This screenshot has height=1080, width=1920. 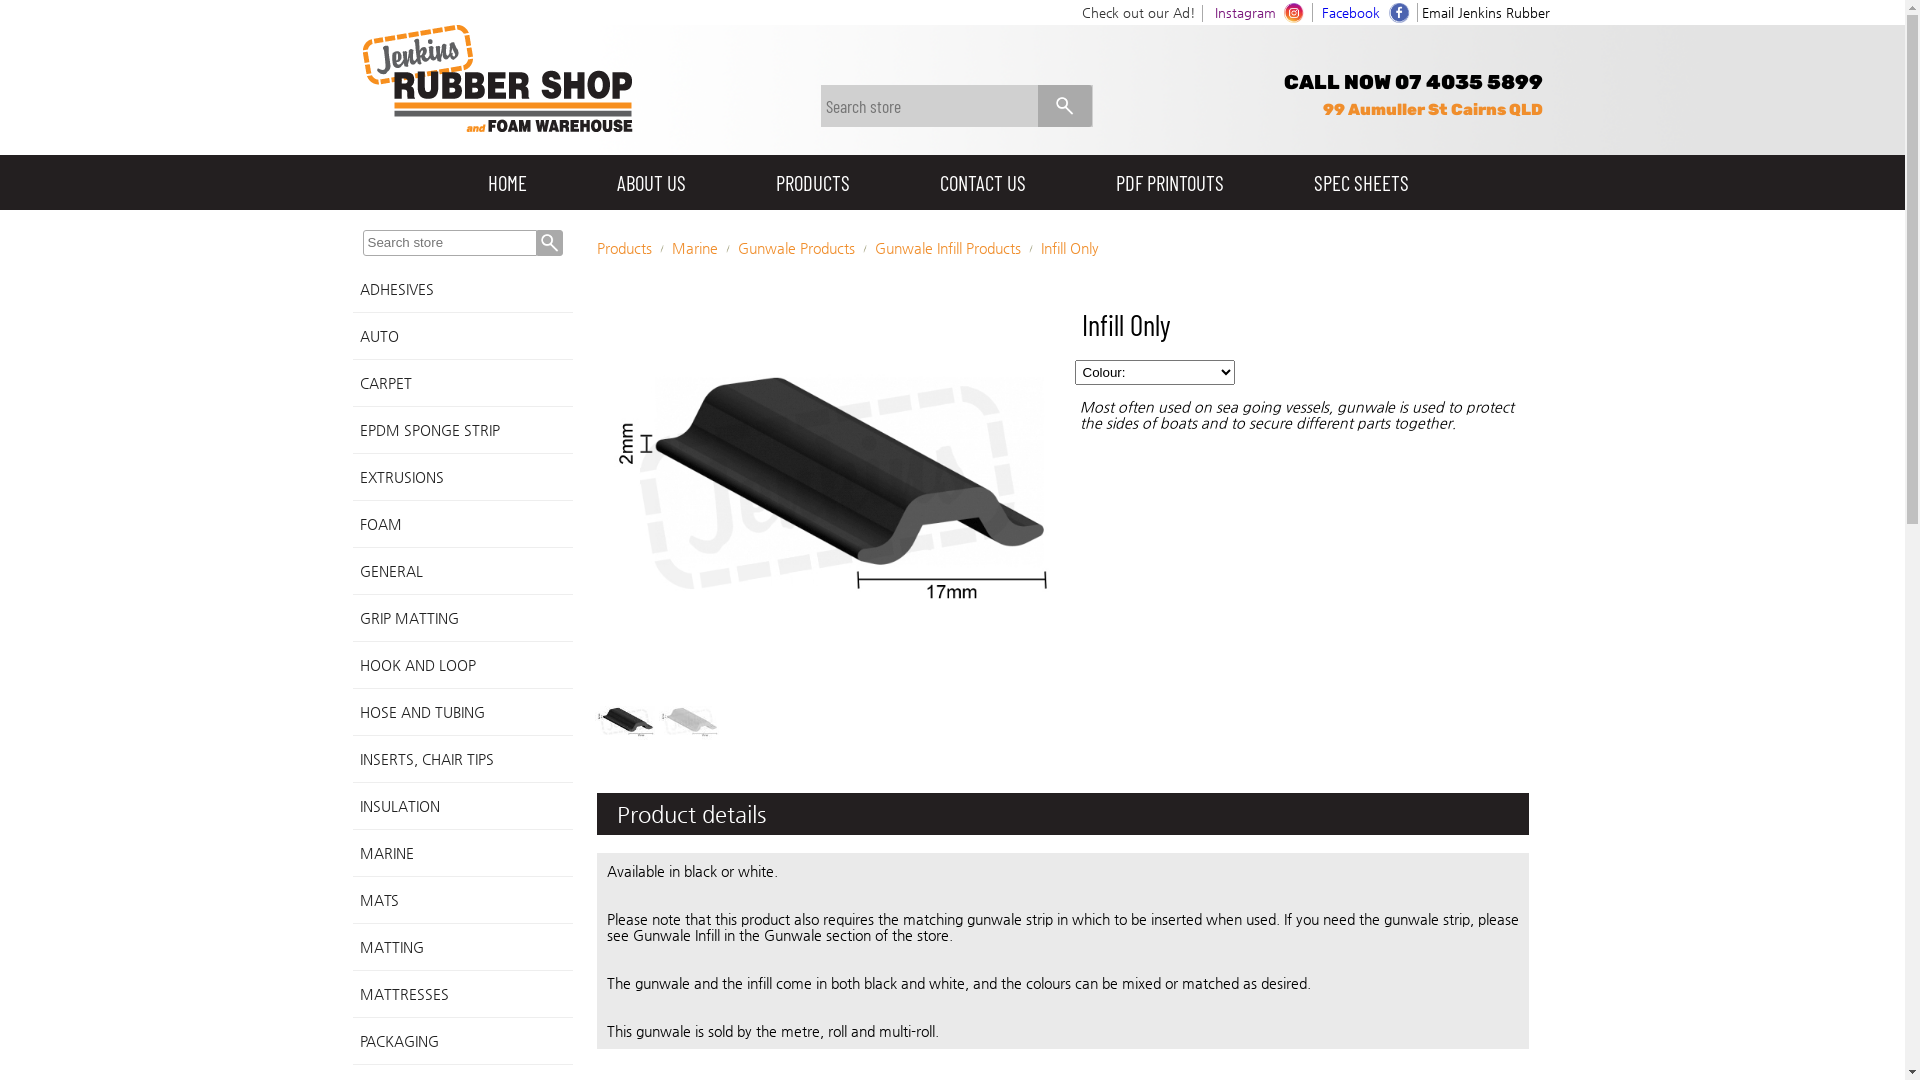 I want to click on HOSE AND TUBING, so click(x=462, y=712).